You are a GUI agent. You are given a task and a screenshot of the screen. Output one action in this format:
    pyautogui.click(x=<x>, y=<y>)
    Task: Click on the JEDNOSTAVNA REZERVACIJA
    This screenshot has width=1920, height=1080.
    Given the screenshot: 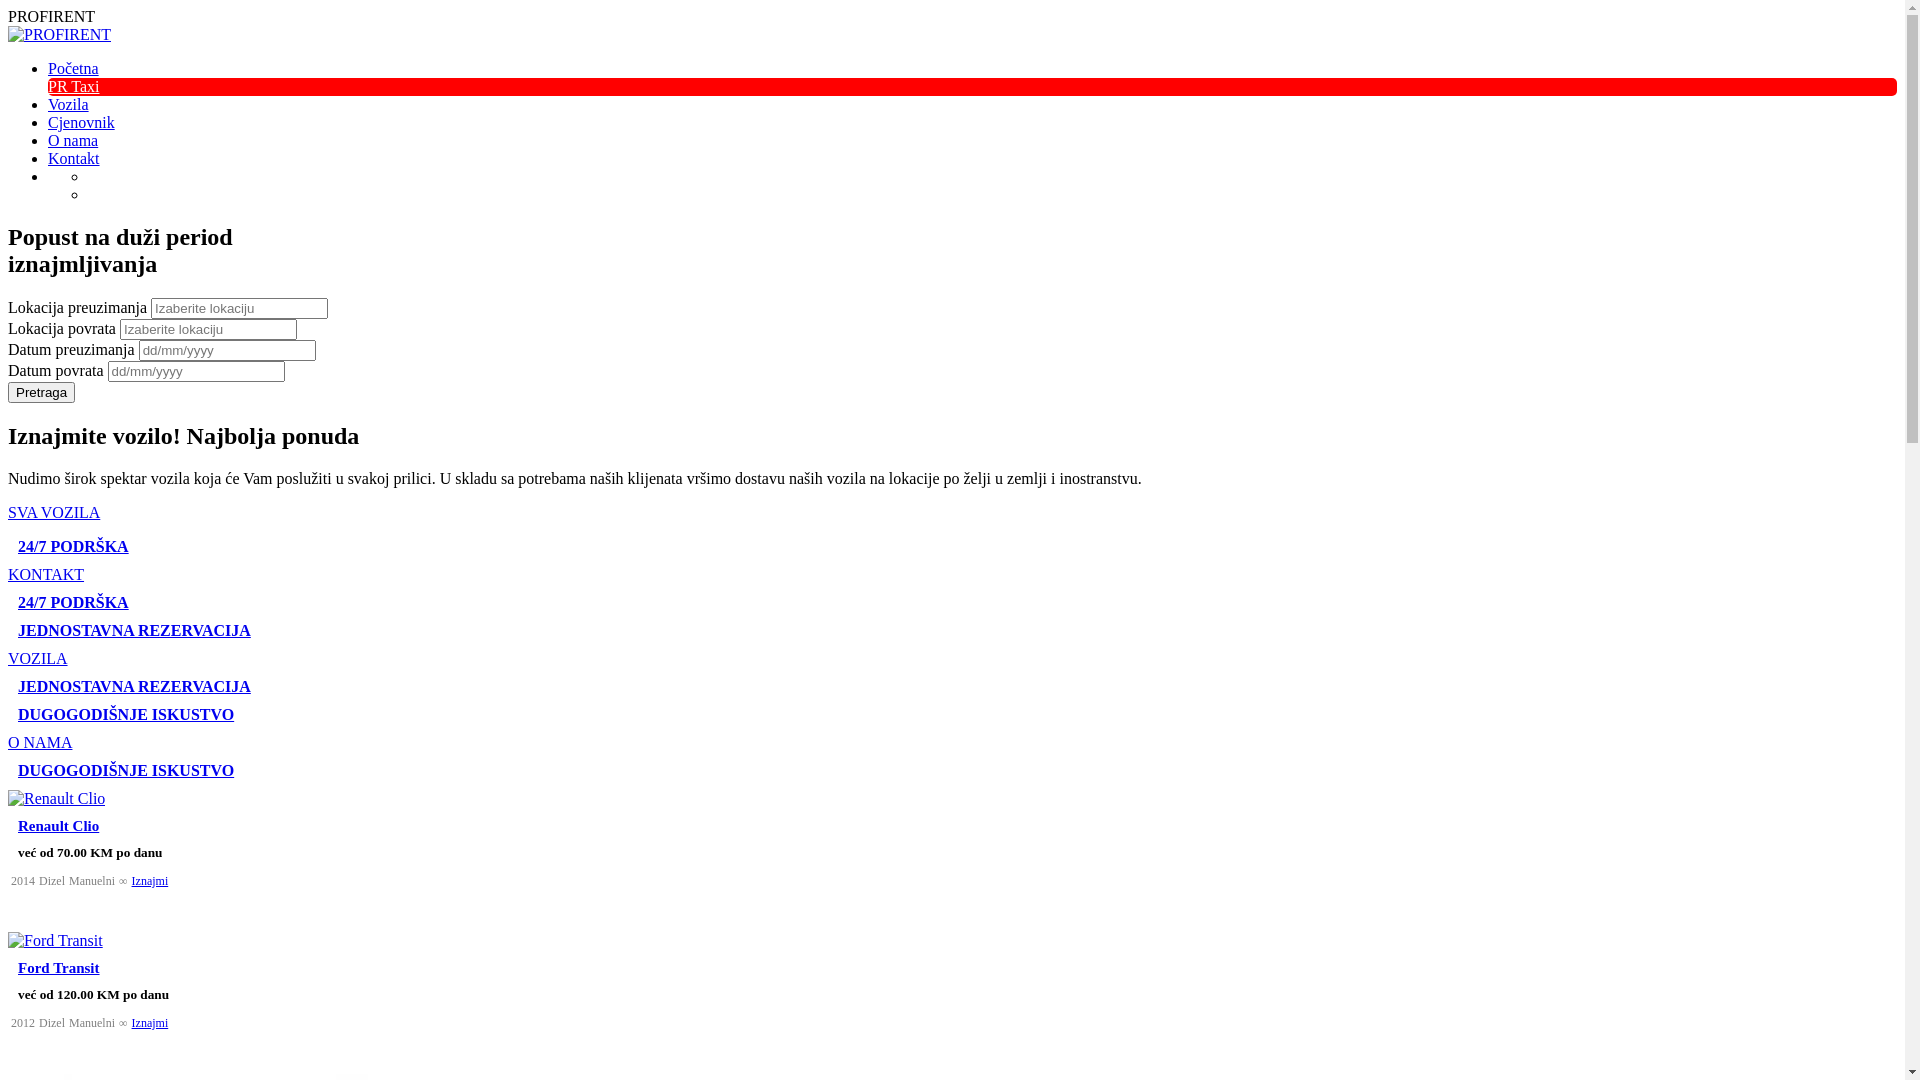 What is the action you would take?
    pyautogui.click(x=952, y=687)
    